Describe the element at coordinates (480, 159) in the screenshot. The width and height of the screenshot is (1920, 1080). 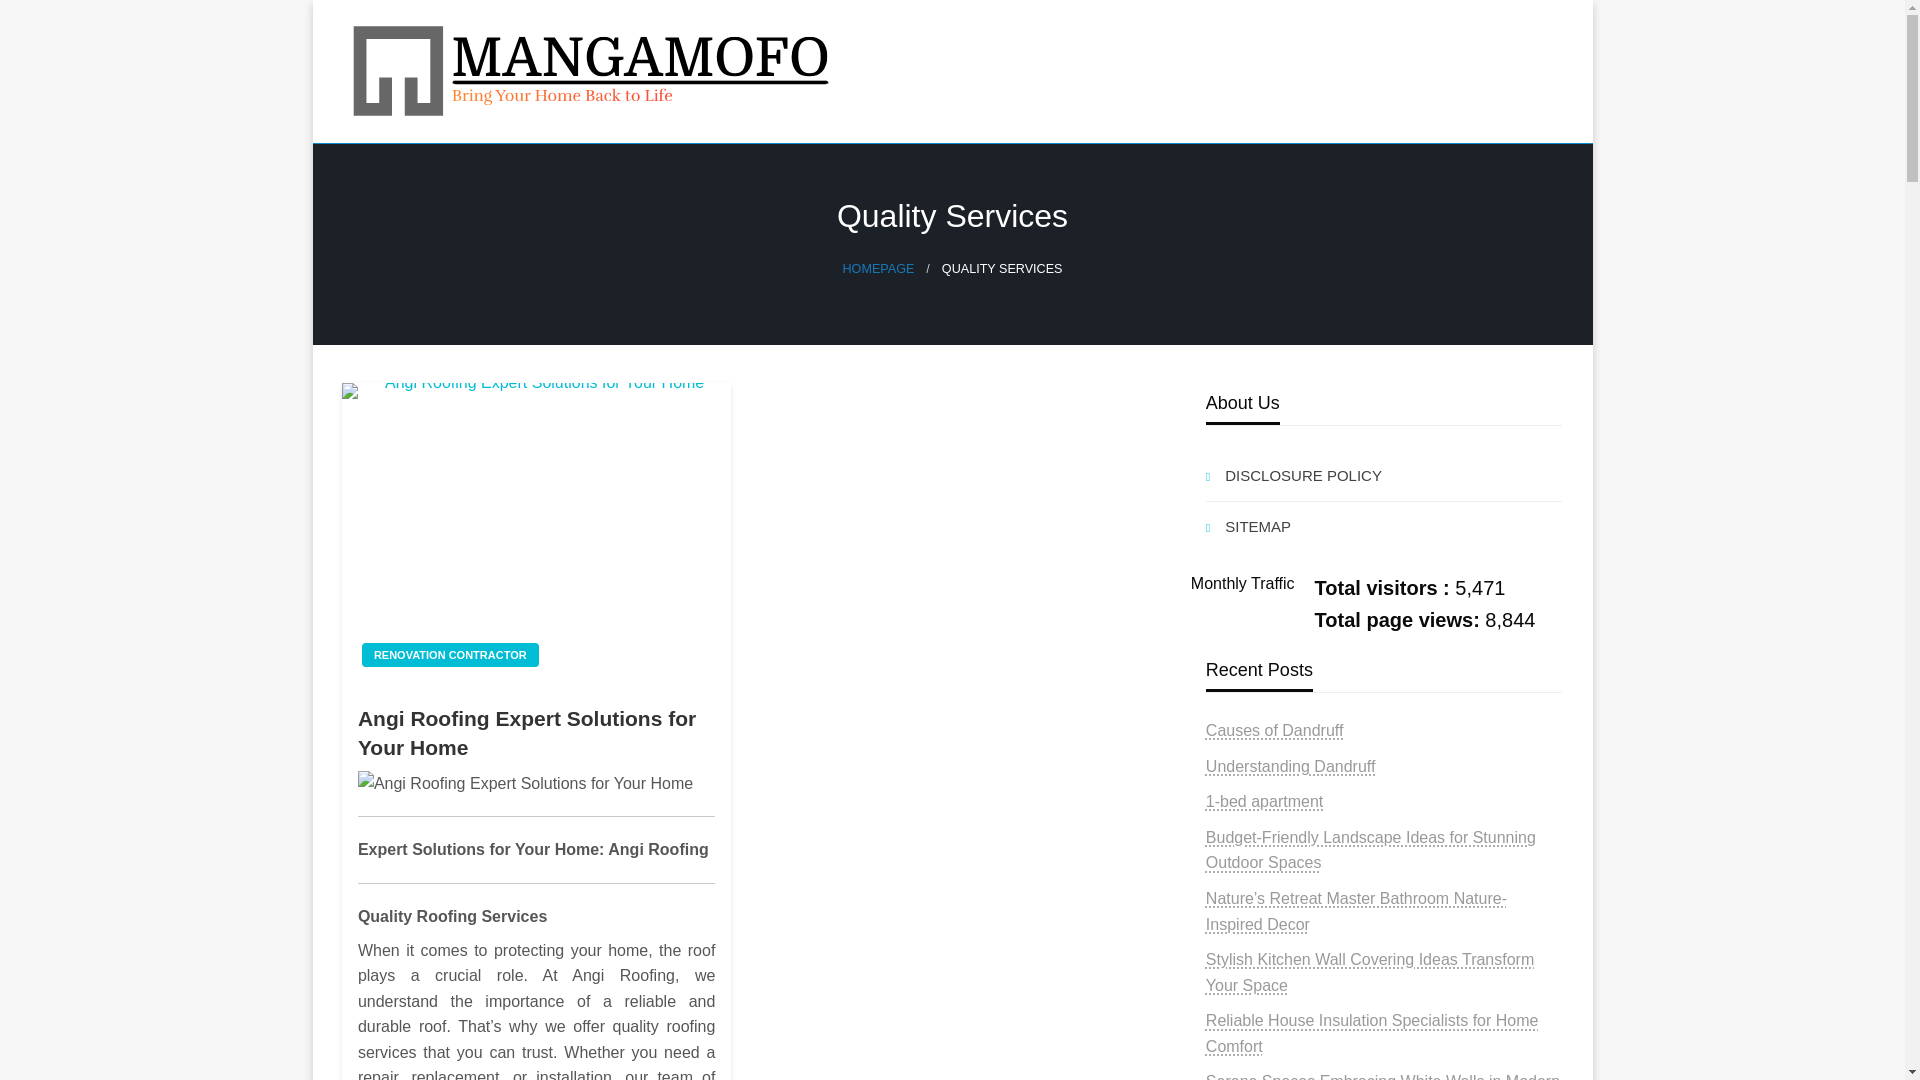
I see `MANGAMOFO` at that location.